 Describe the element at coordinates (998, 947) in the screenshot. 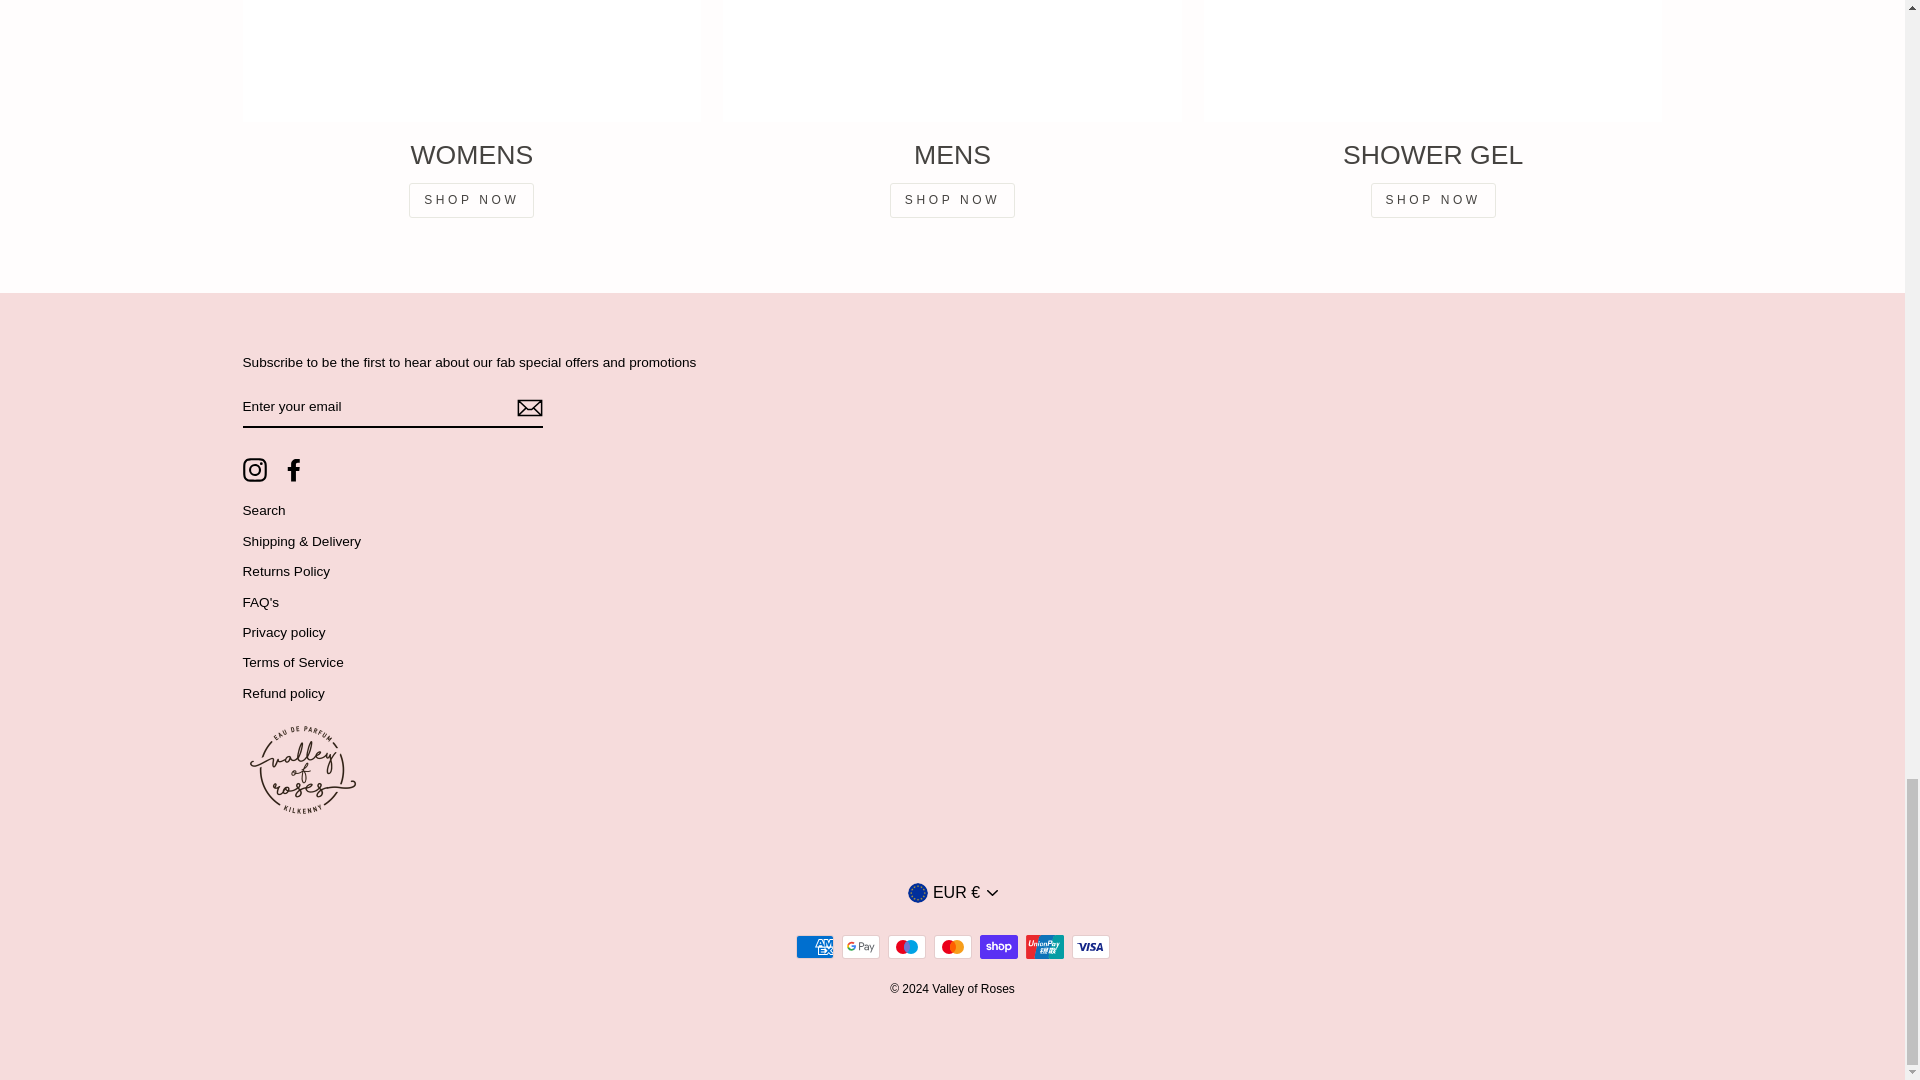

I see `Shop Pay` at that location.